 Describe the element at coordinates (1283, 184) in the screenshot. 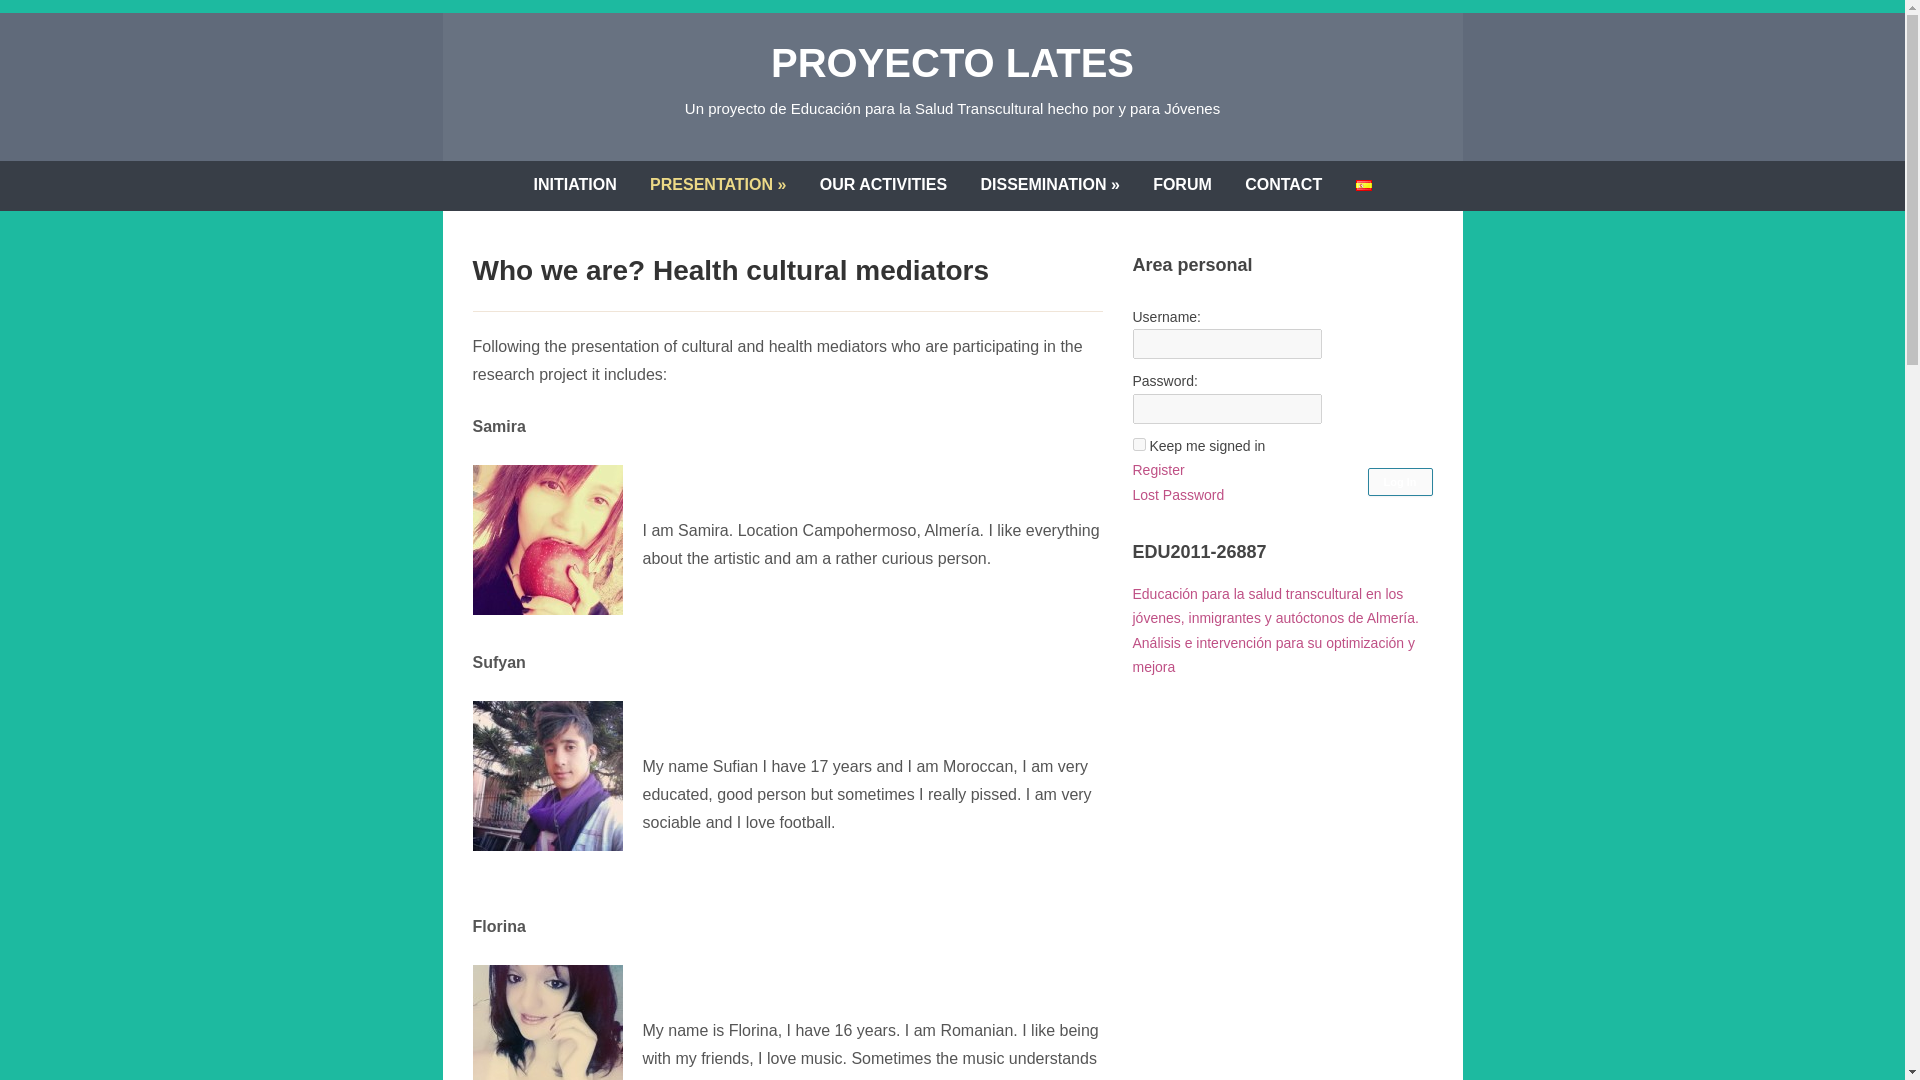

I see `CONTACT` at that location.